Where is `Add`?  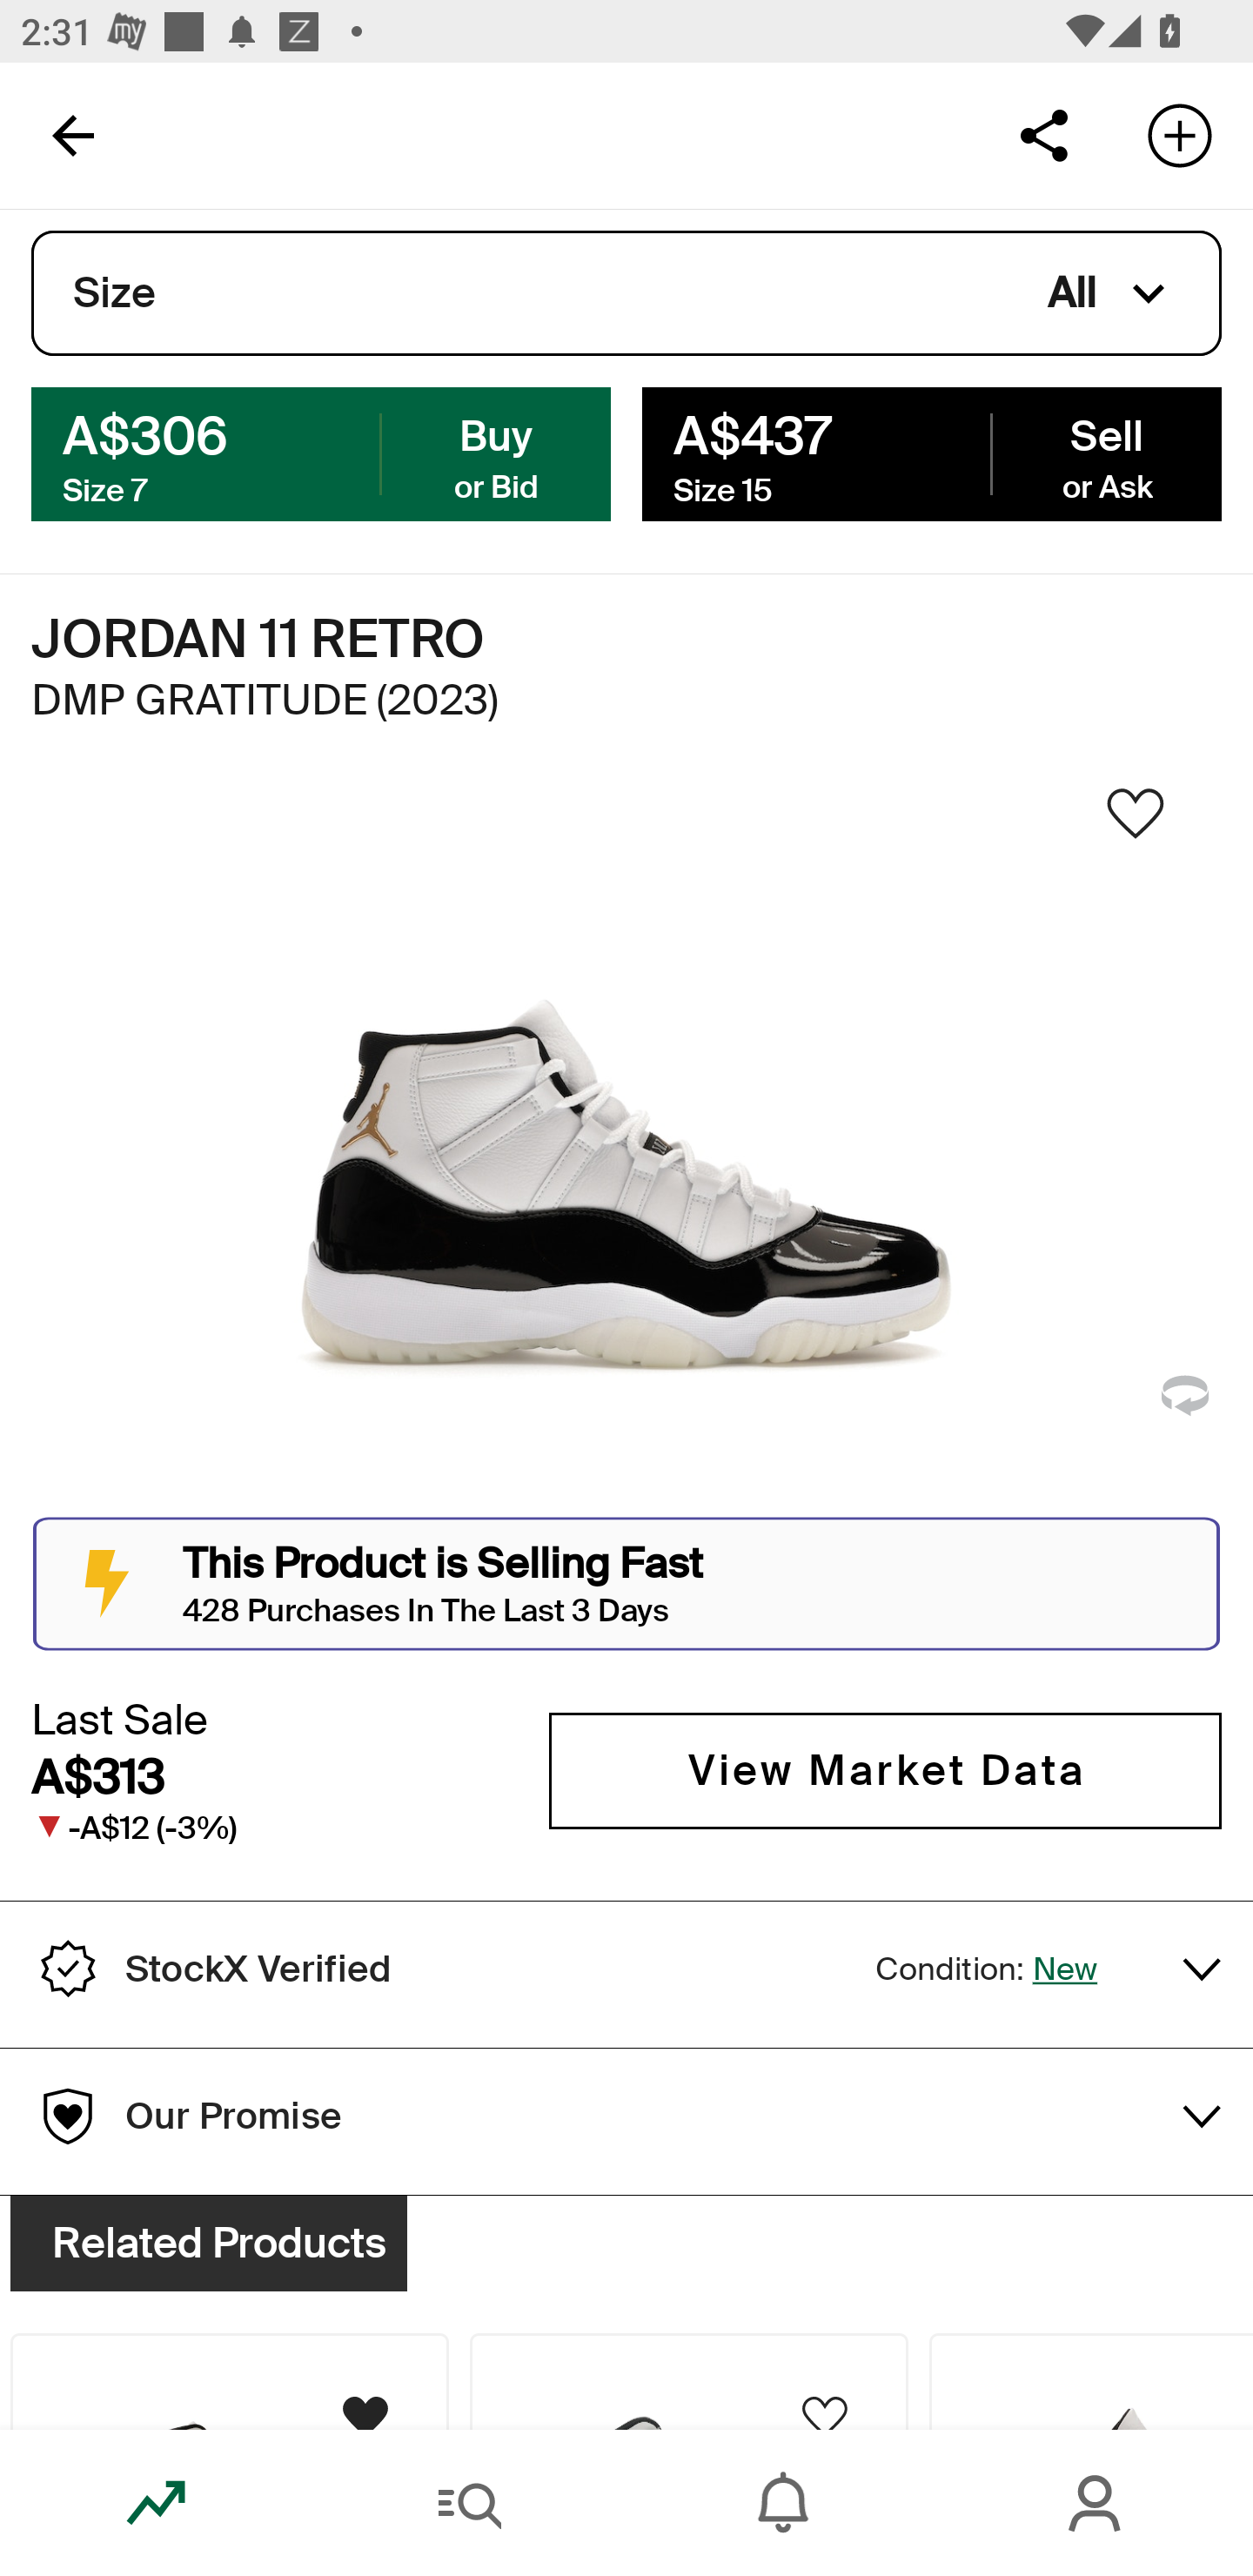 Add is located at coordinates (1180, 134).